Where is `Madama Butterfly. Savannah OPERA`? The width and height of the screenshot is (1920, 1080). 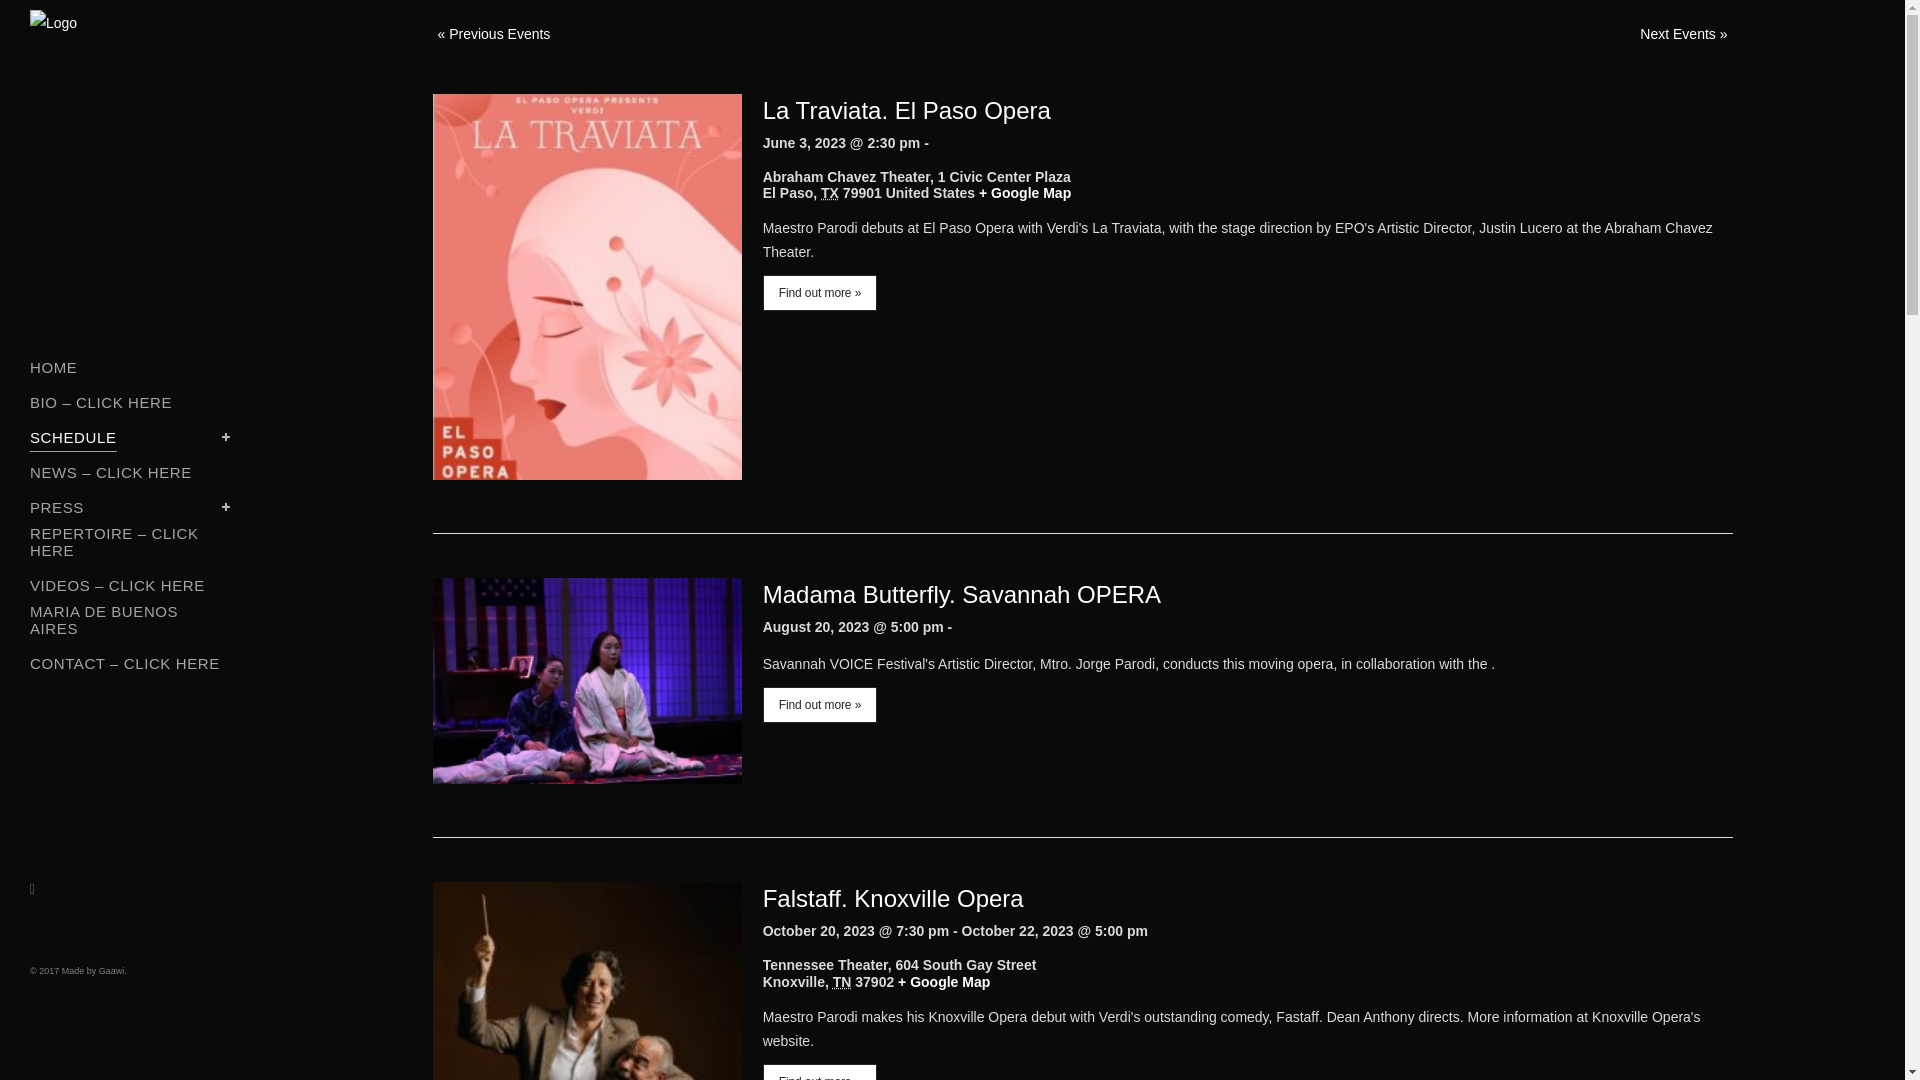
Madama Butterfly. Savannah OPERA is located at coordinates (962, 594).